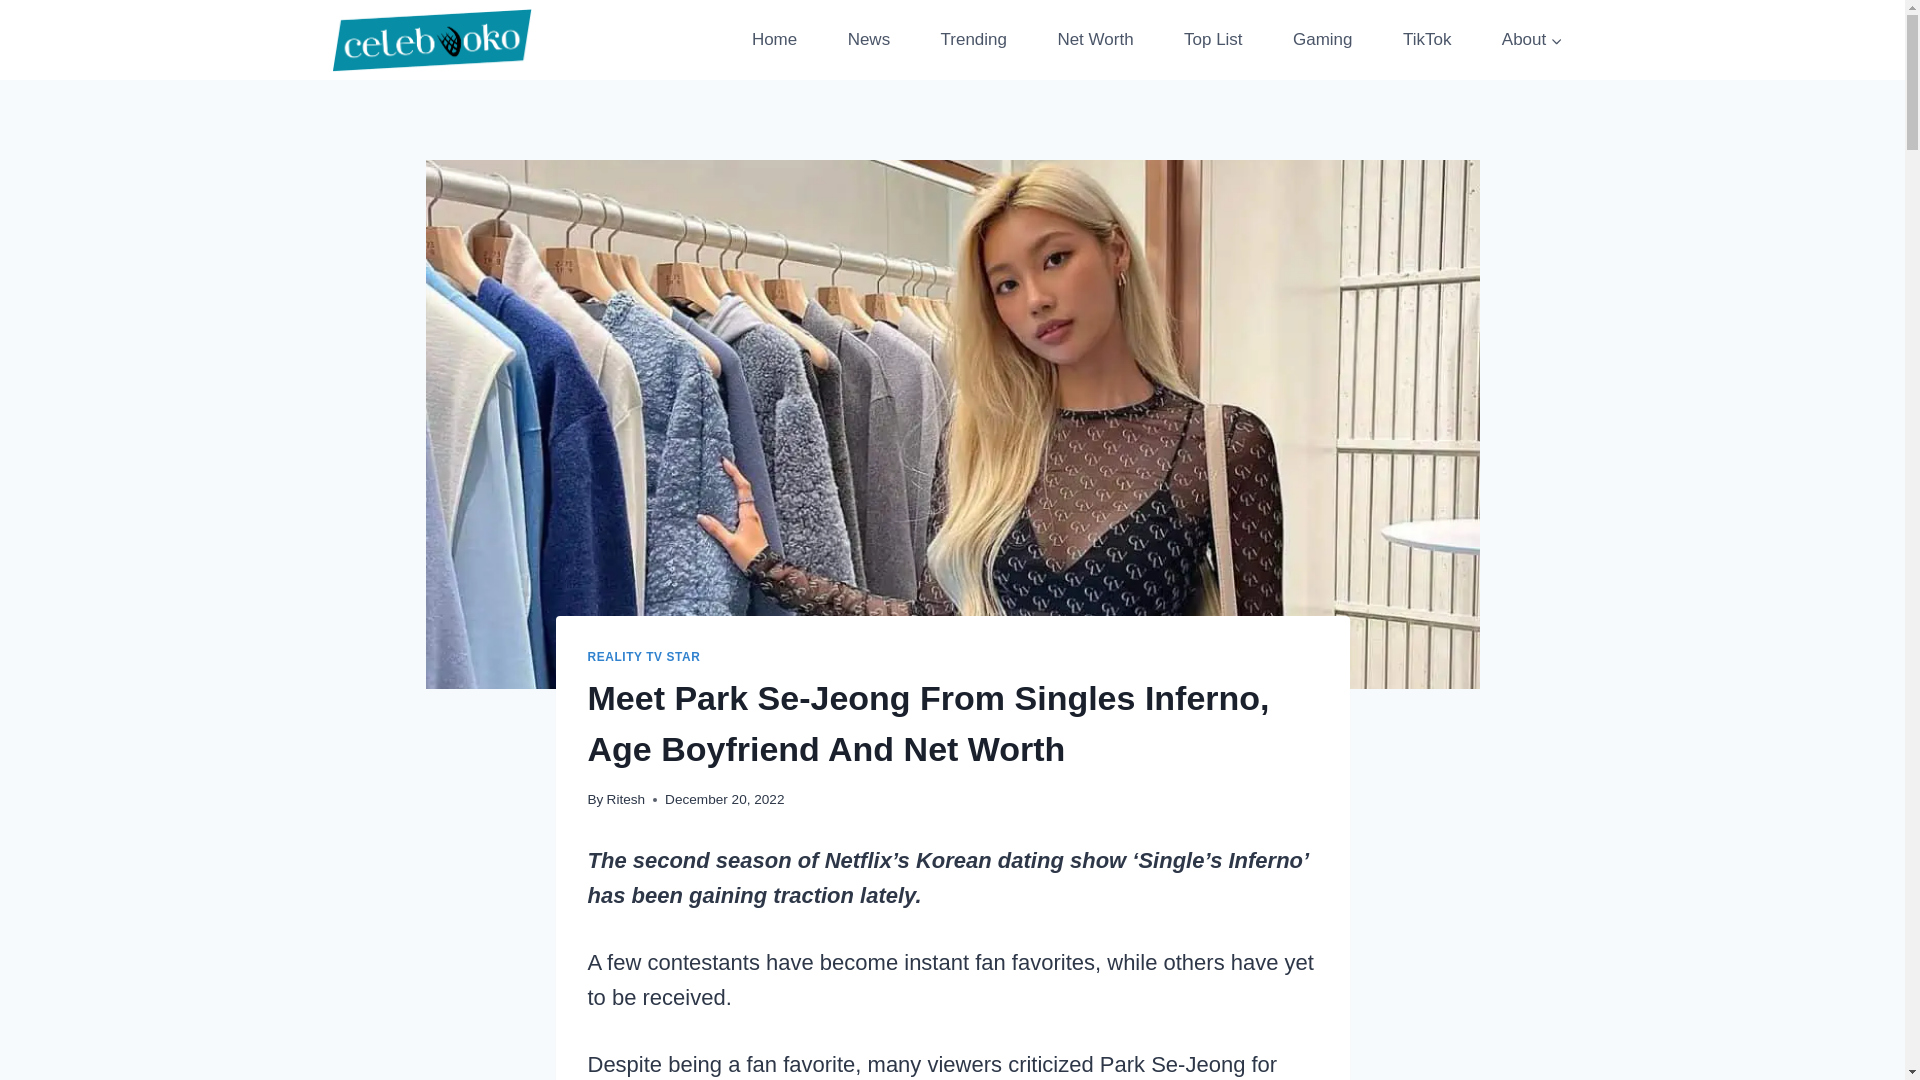  I want to click on News, so click(868, 40).